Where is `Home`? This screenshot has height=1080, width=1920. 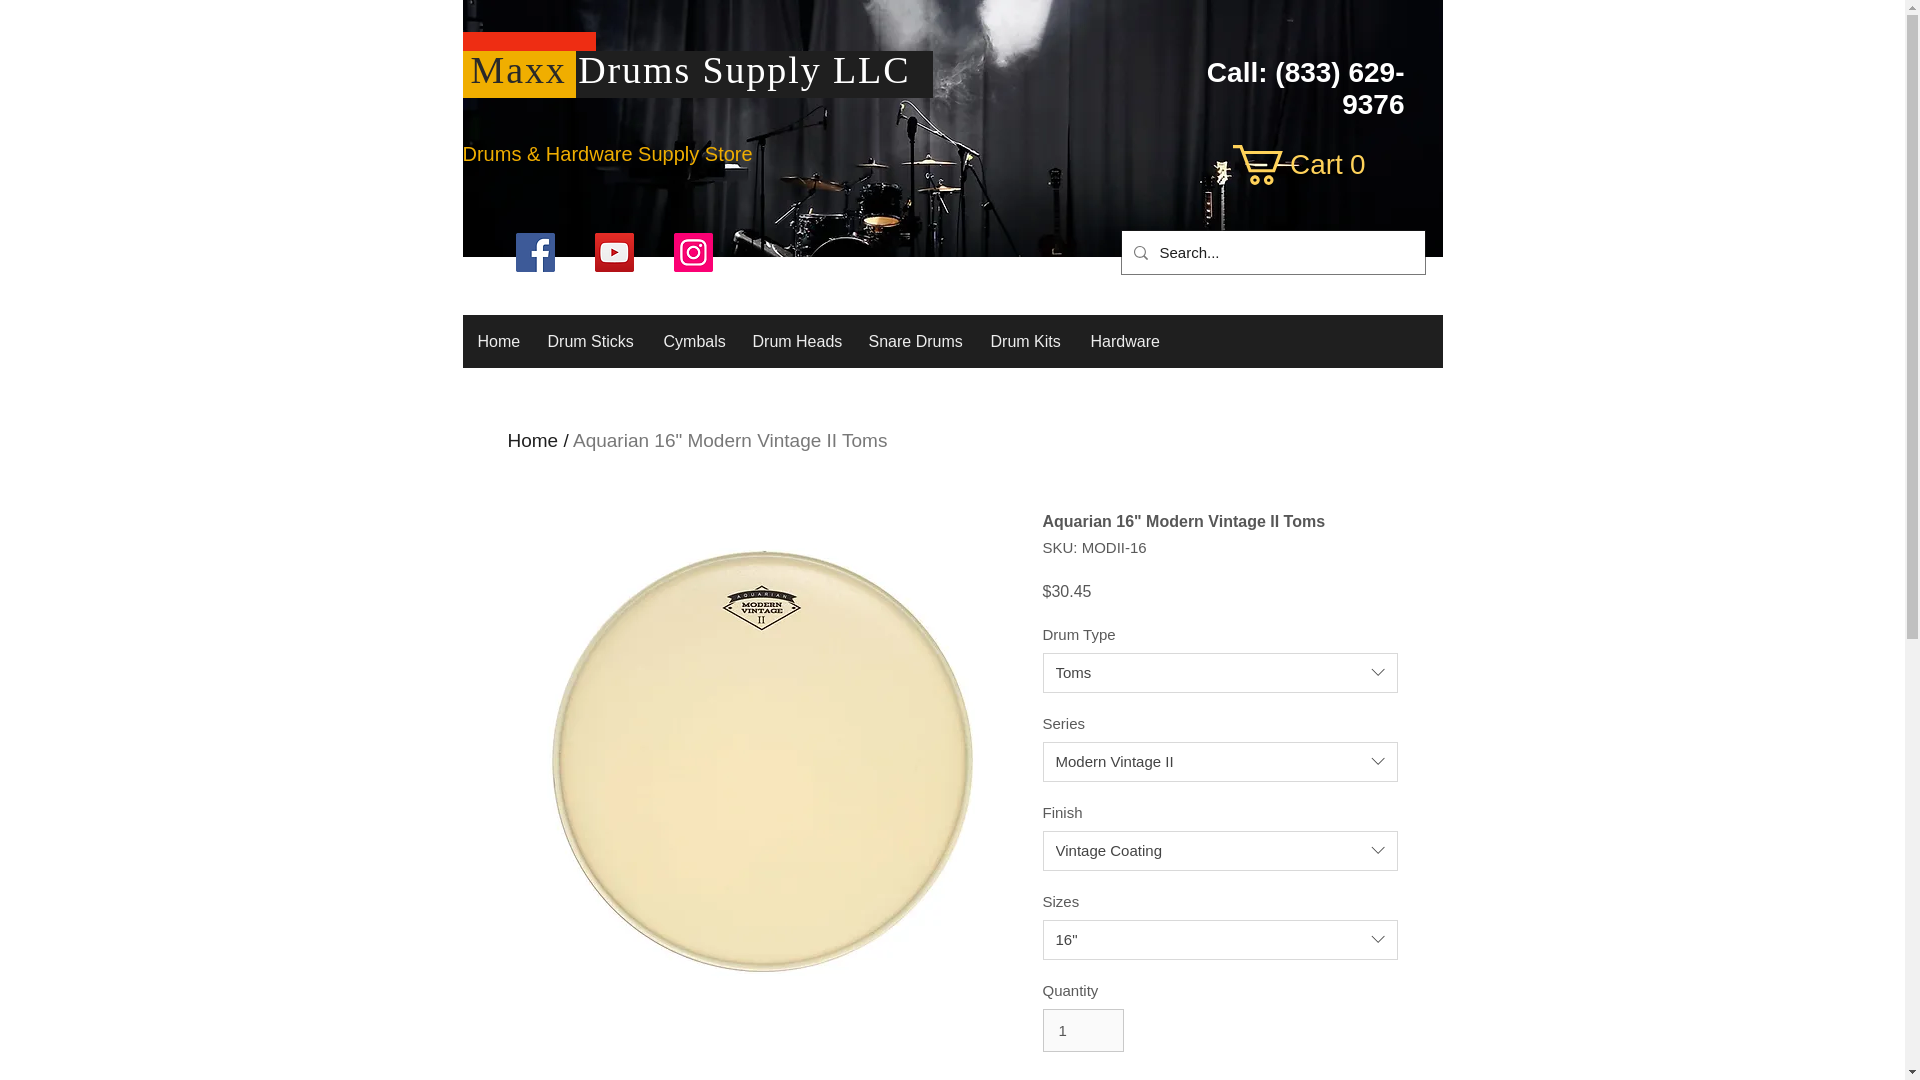
Home is located at coordinates (1220, 940).